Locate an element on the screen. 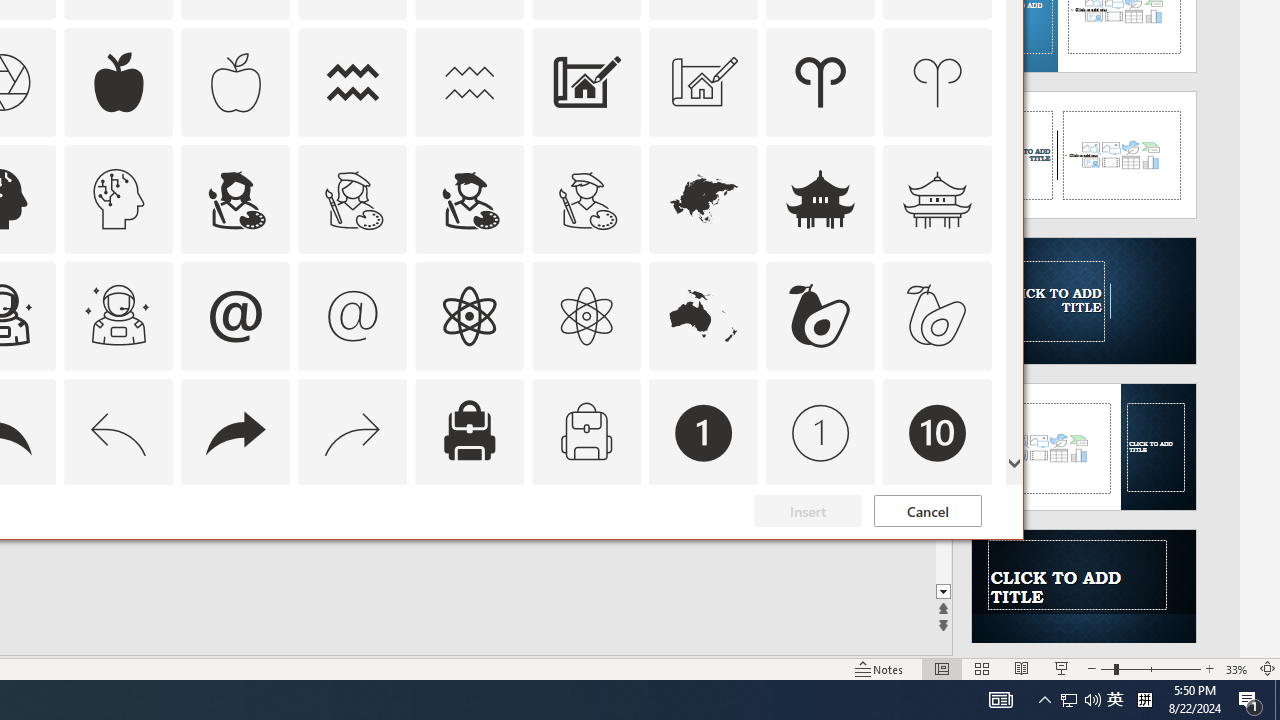 The height and width of the screenshot is (720, 1280). AutomationID: Icons_Aries_M is located at coordinates (938, 82).